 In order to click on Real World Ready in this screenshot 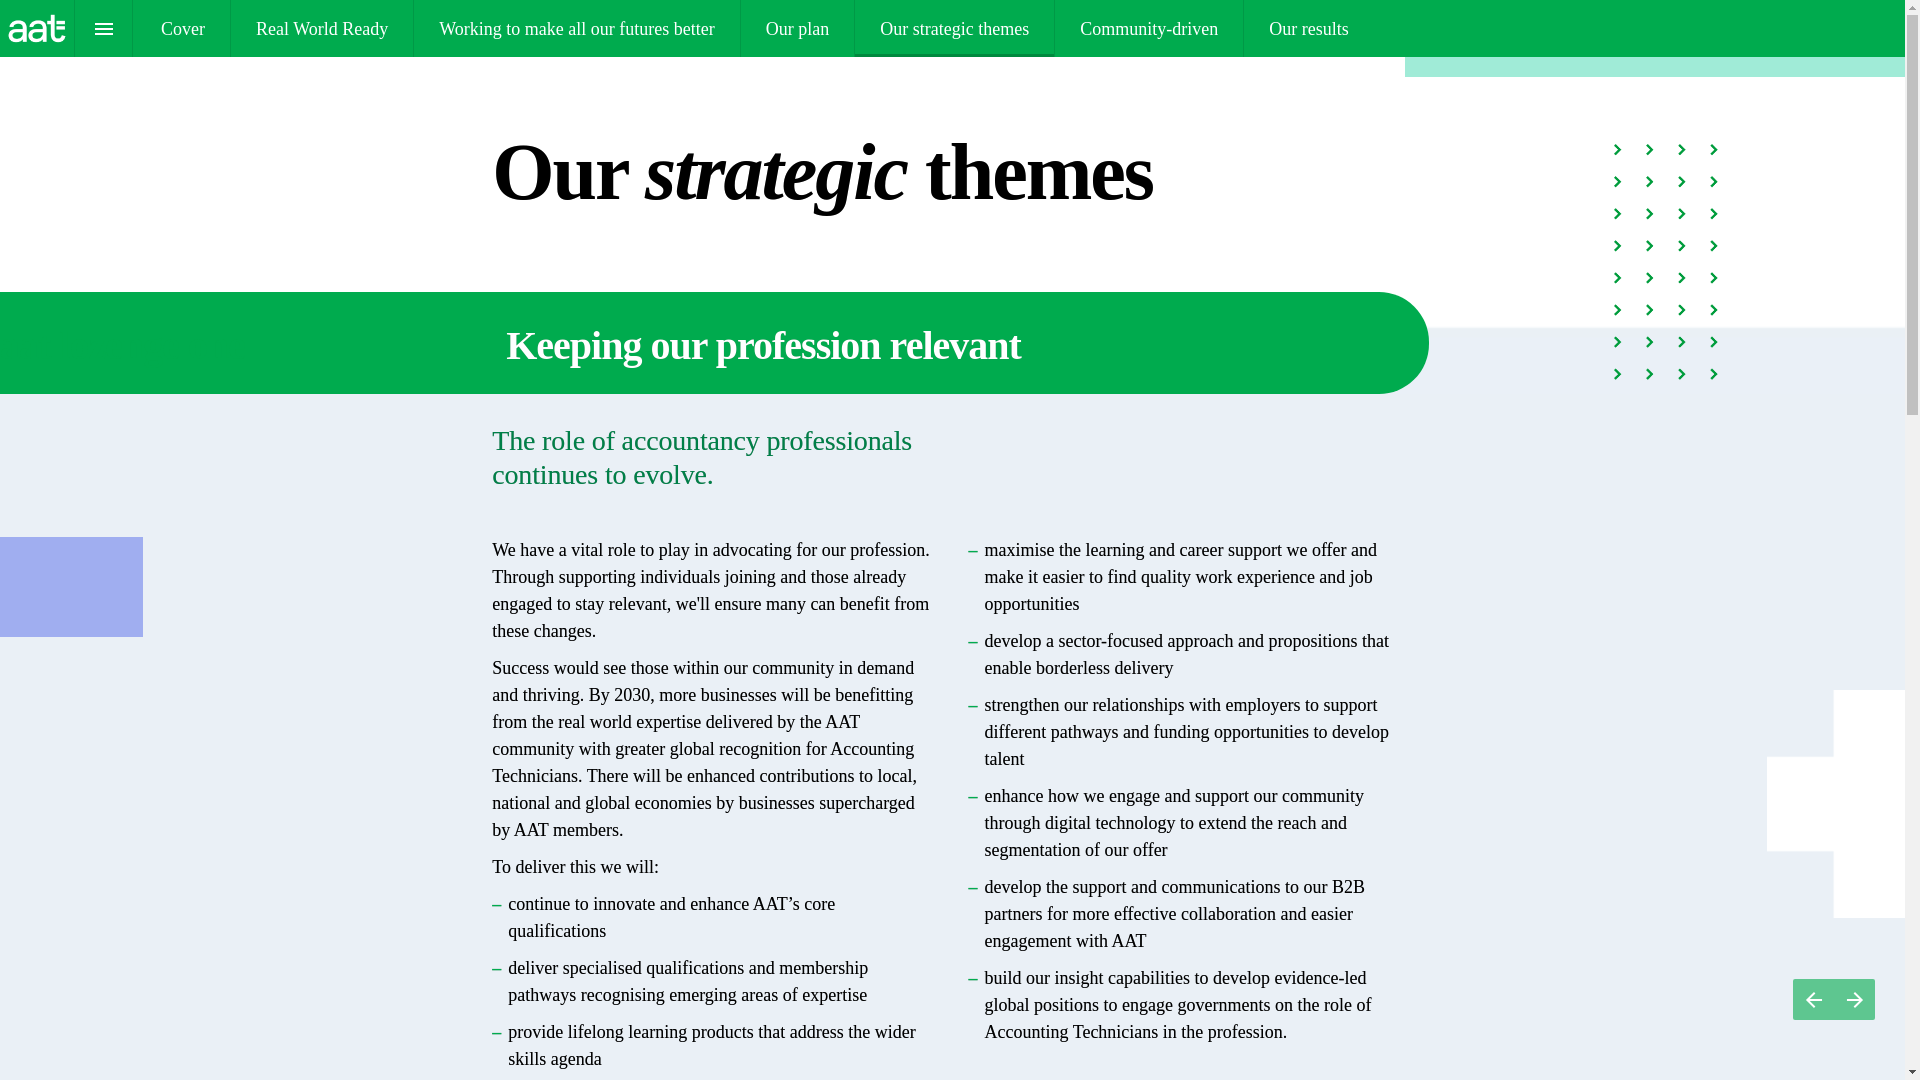, I will do `click(321, 28)`.